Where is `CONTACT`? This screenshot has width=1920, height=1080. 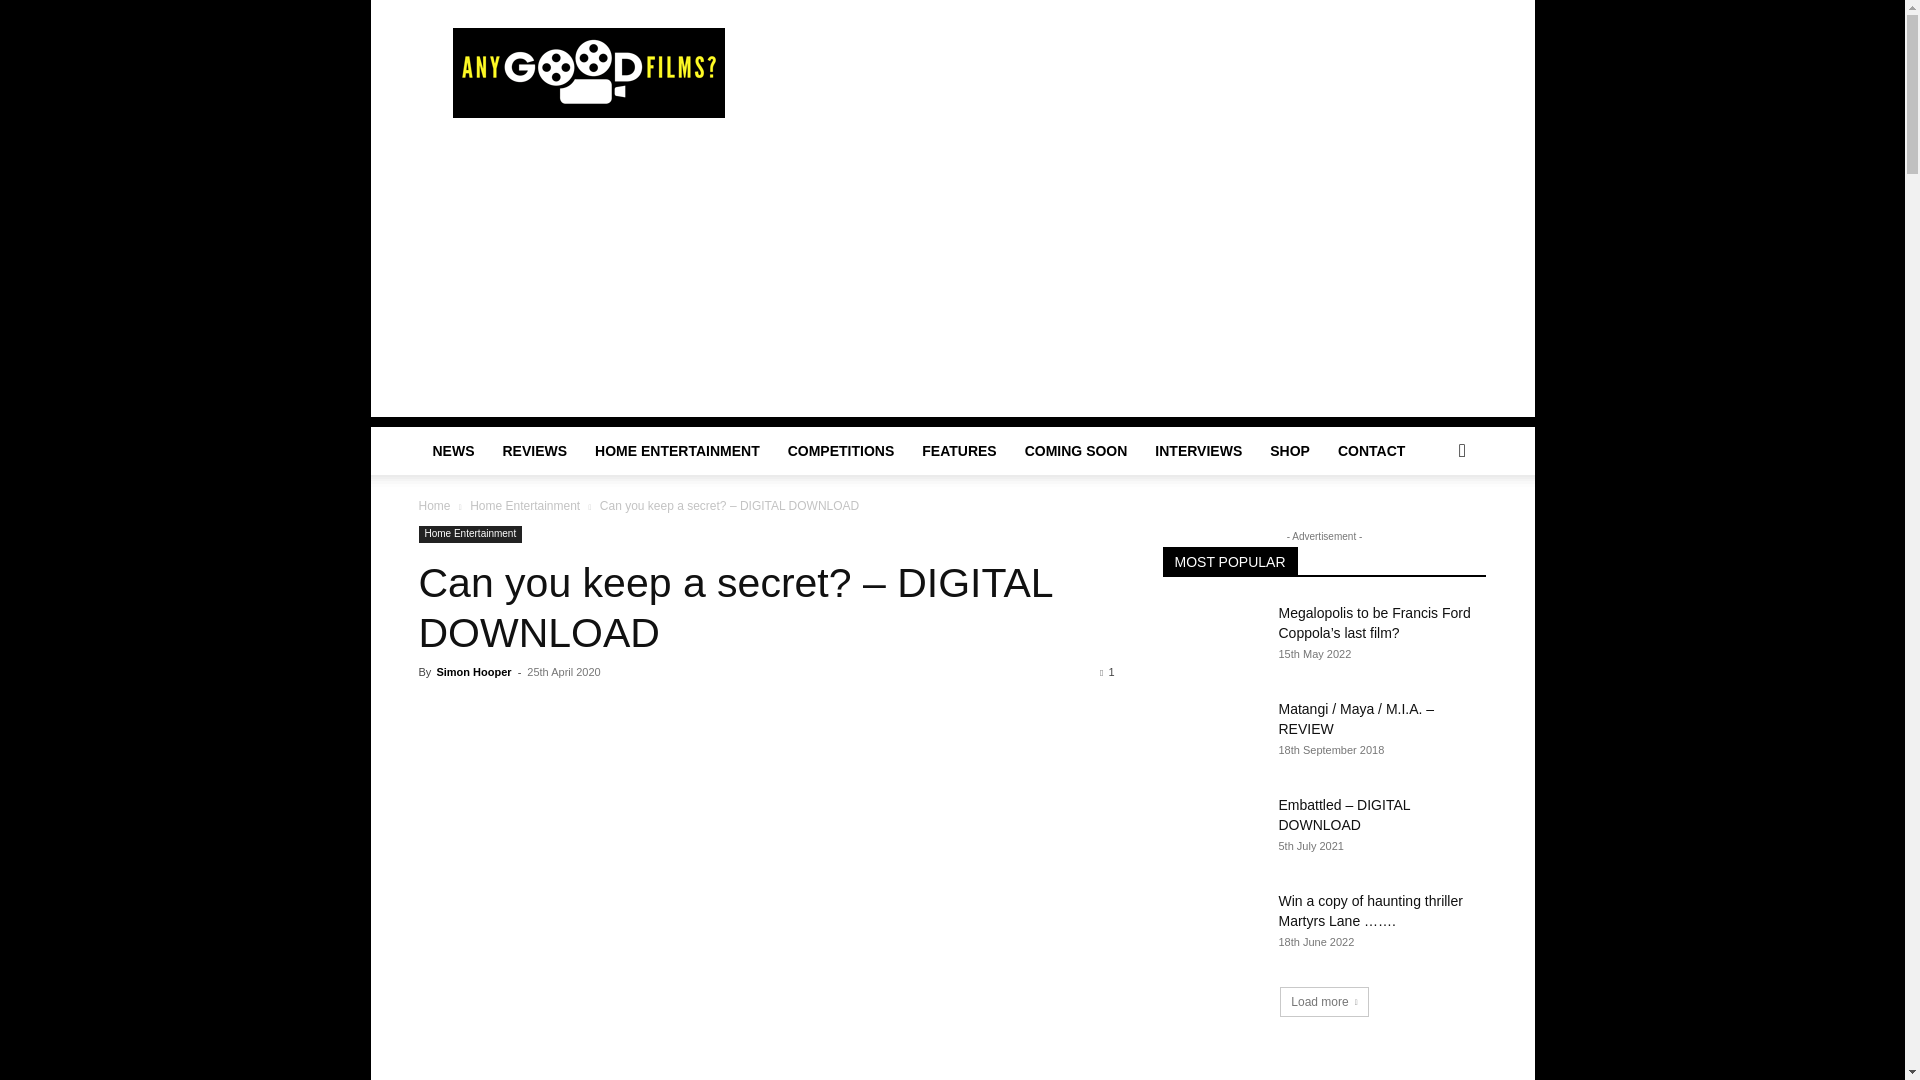
CONTACT is located at coordinates (1371, 450).